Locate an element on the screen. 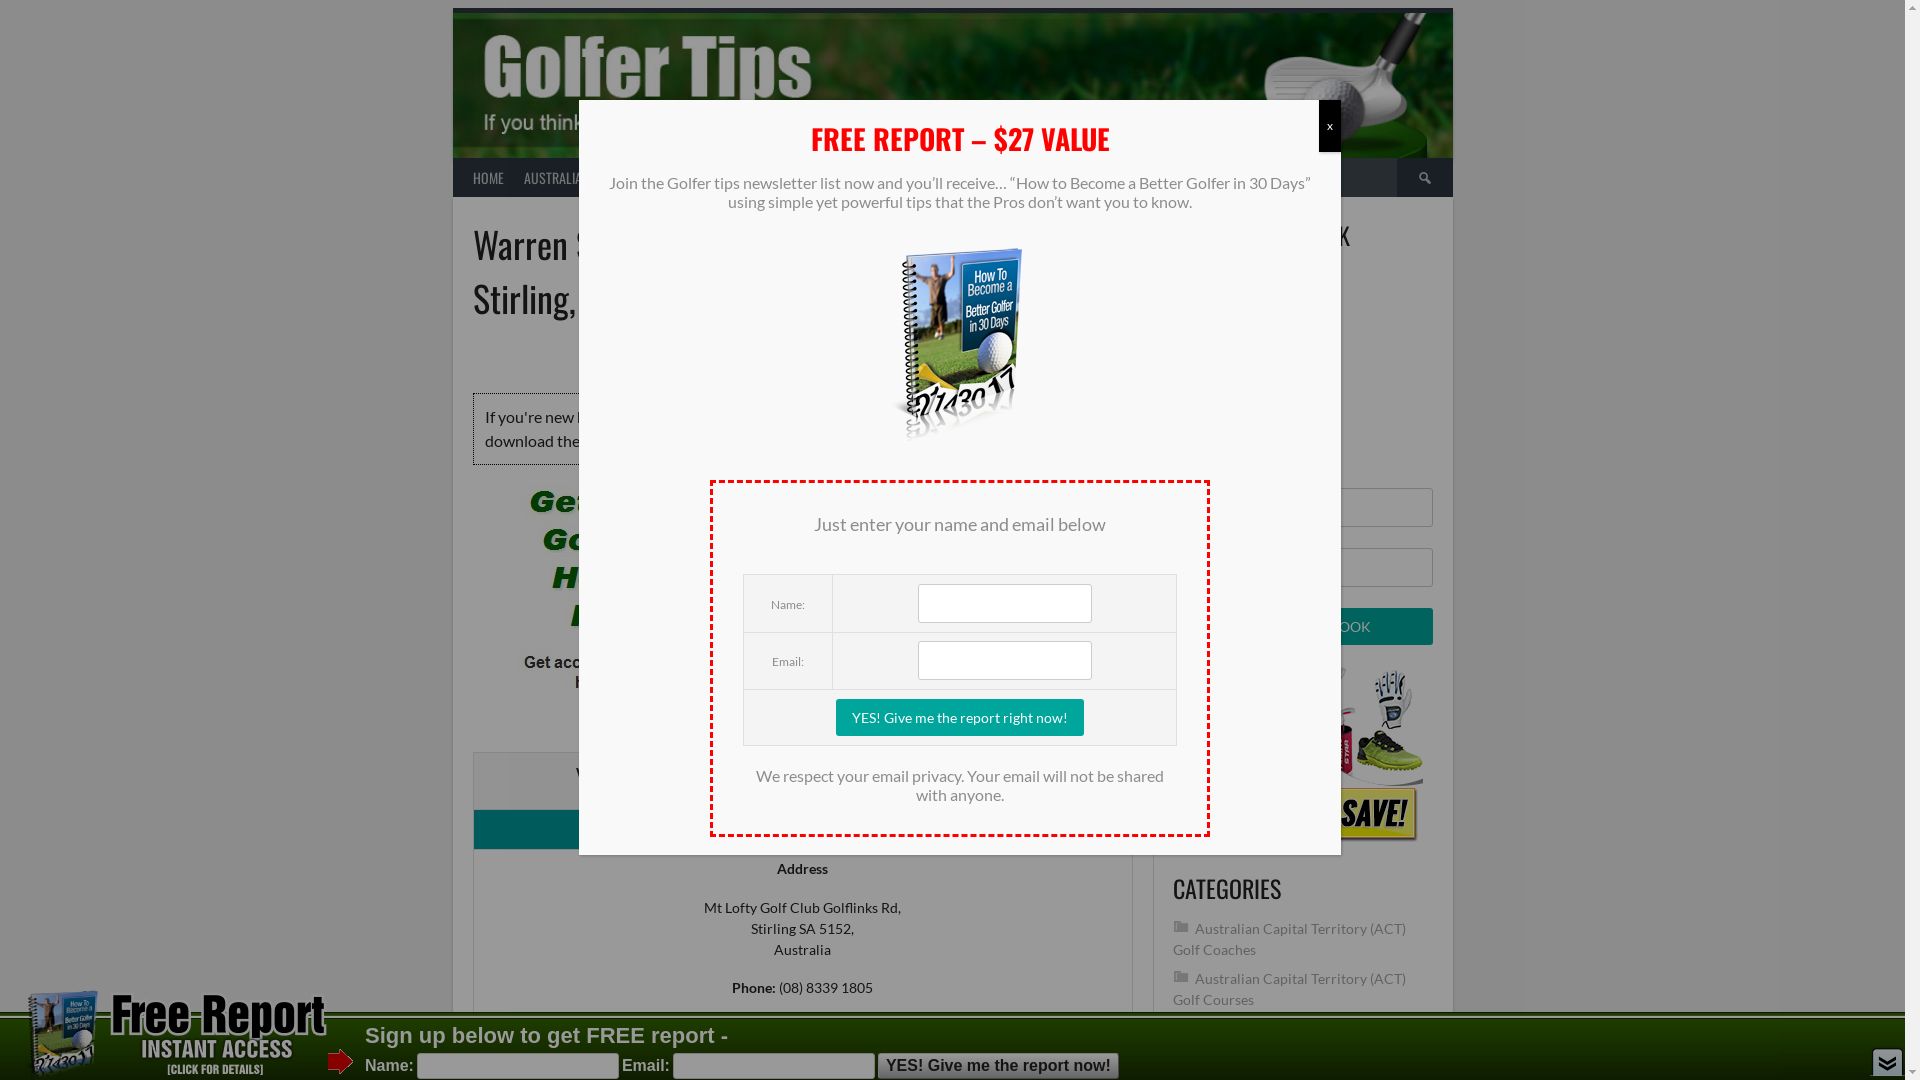 Image resolution: width=1920 pixels, height=1080 pixels. New South Wales Golf Coaches is located at coordinates (1292, 1058).